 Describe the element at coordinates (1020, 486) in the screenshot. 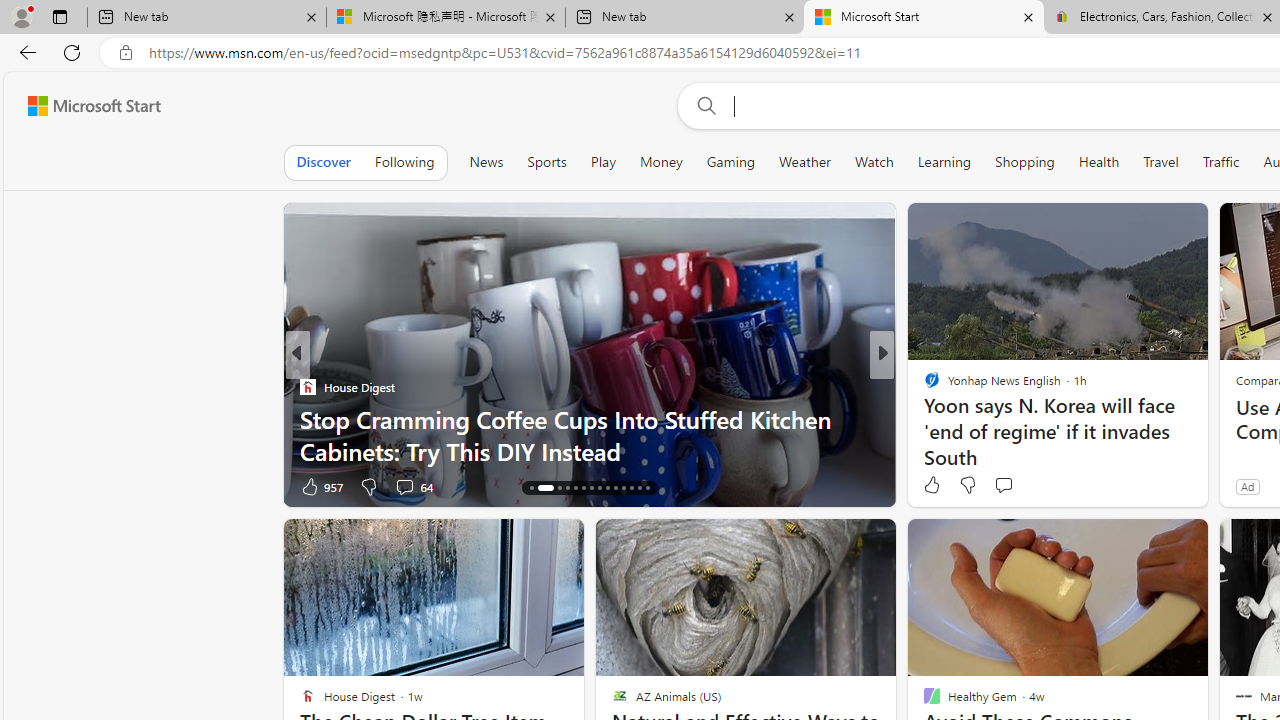

I see `View comments 3 Comment` at that location.